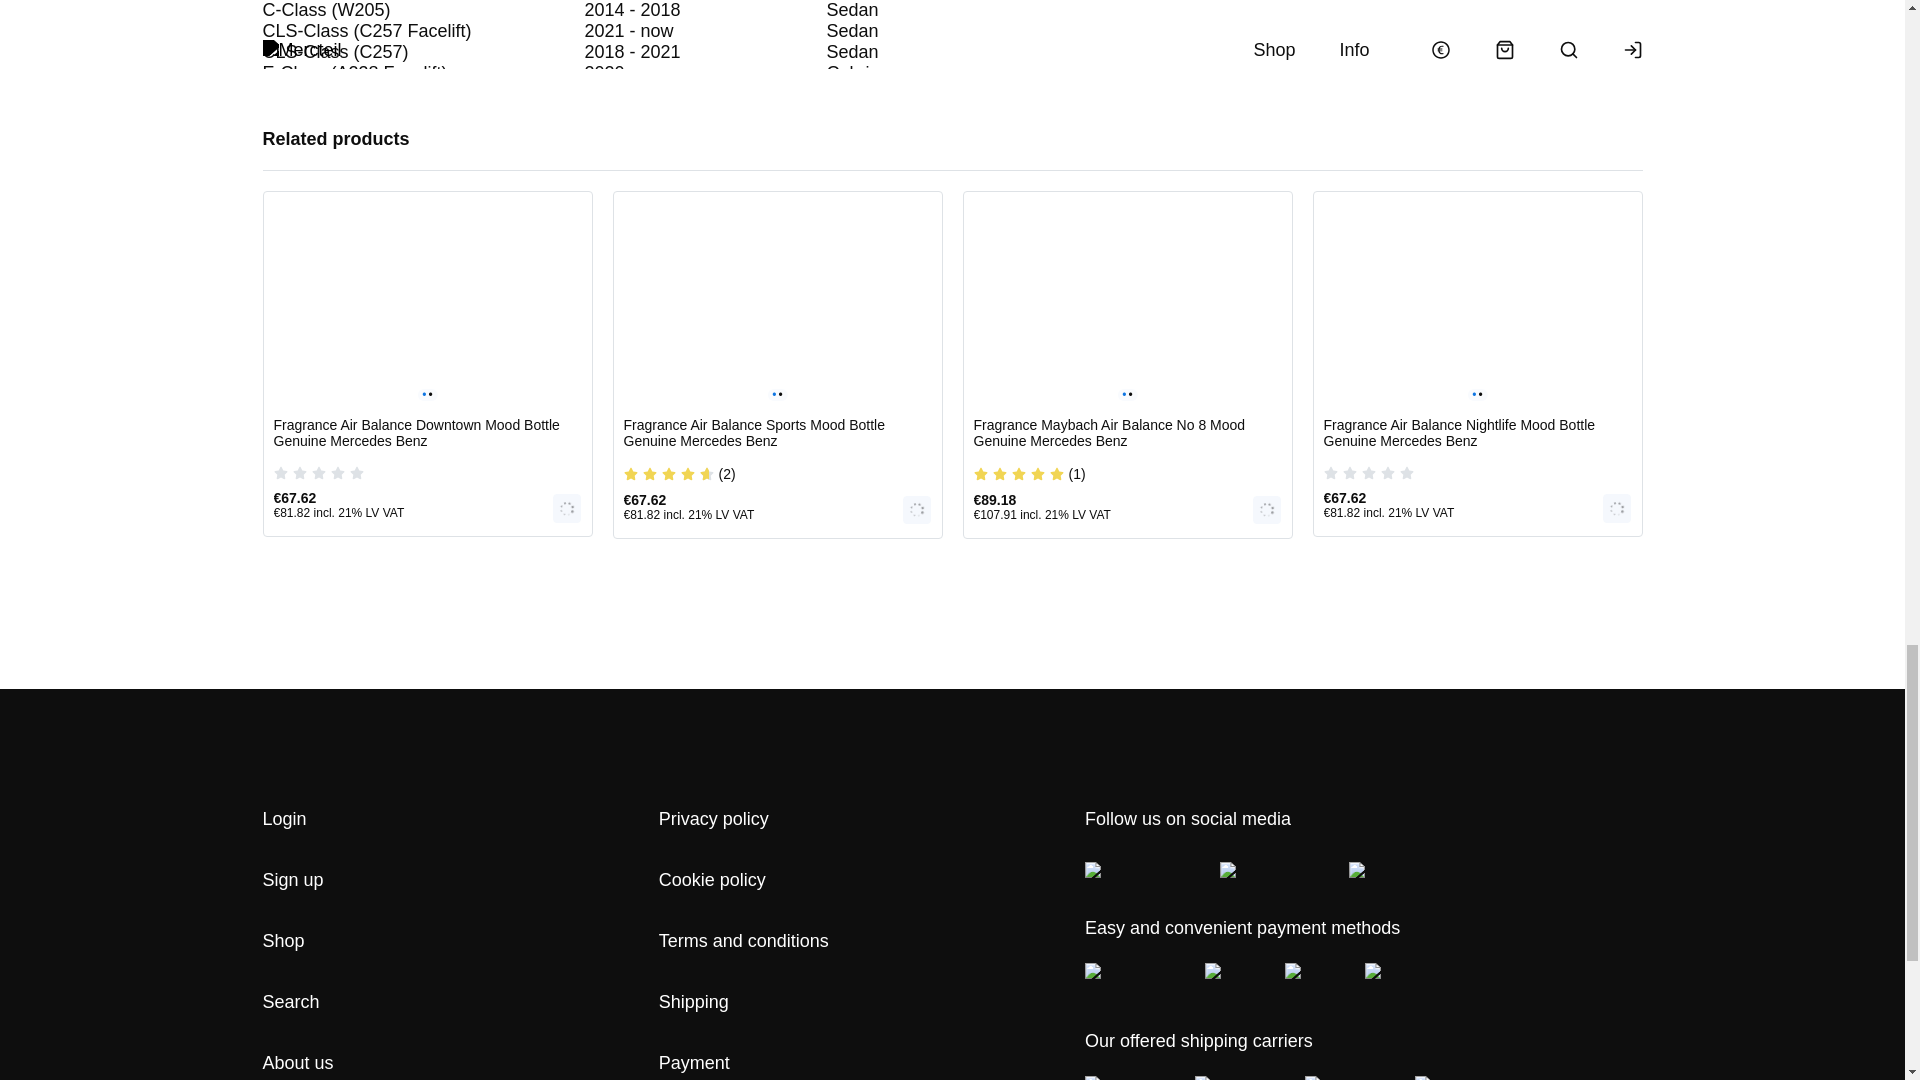 The width and height of the screenshot is (1920, 1080). I want to click on Payment, so click(694, 1063).